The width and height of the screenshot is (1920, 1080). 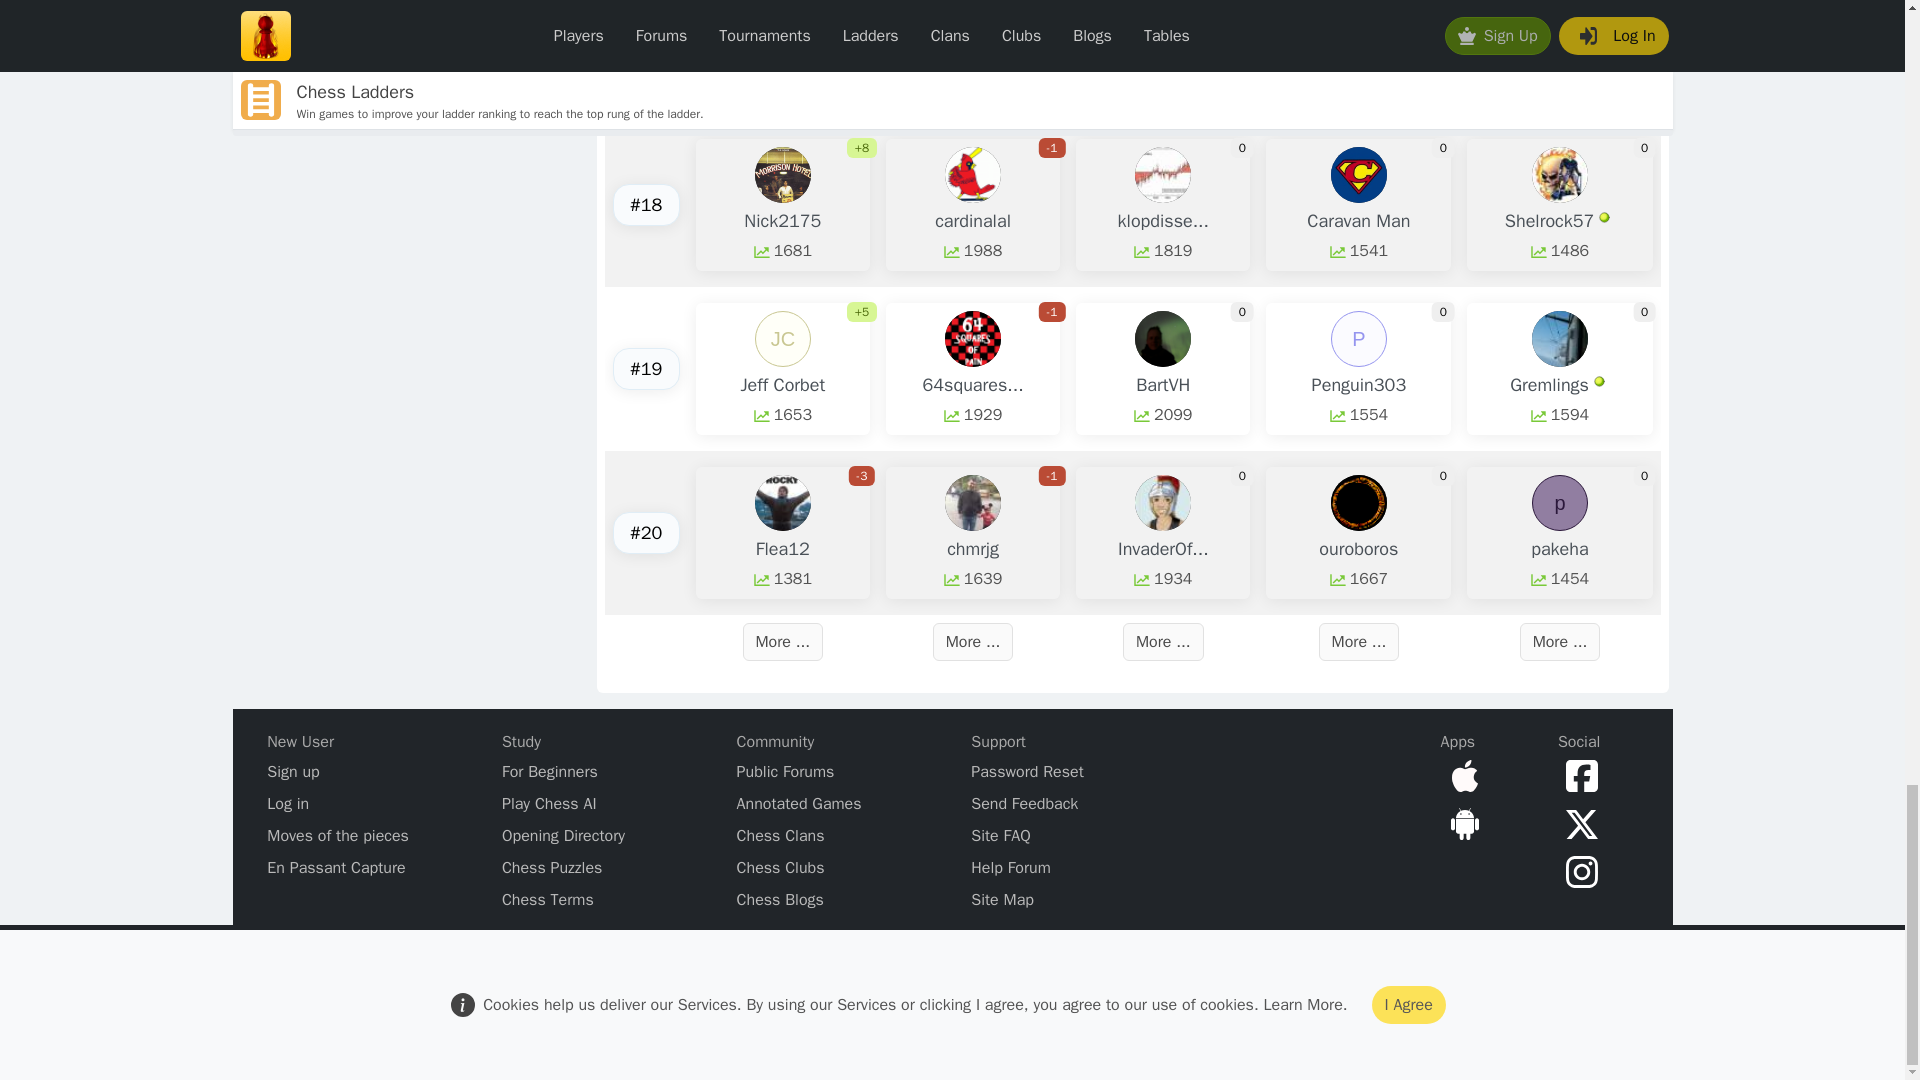 I want to click on Playing chess 18 seconds ago, so click(x=1604, y=216).